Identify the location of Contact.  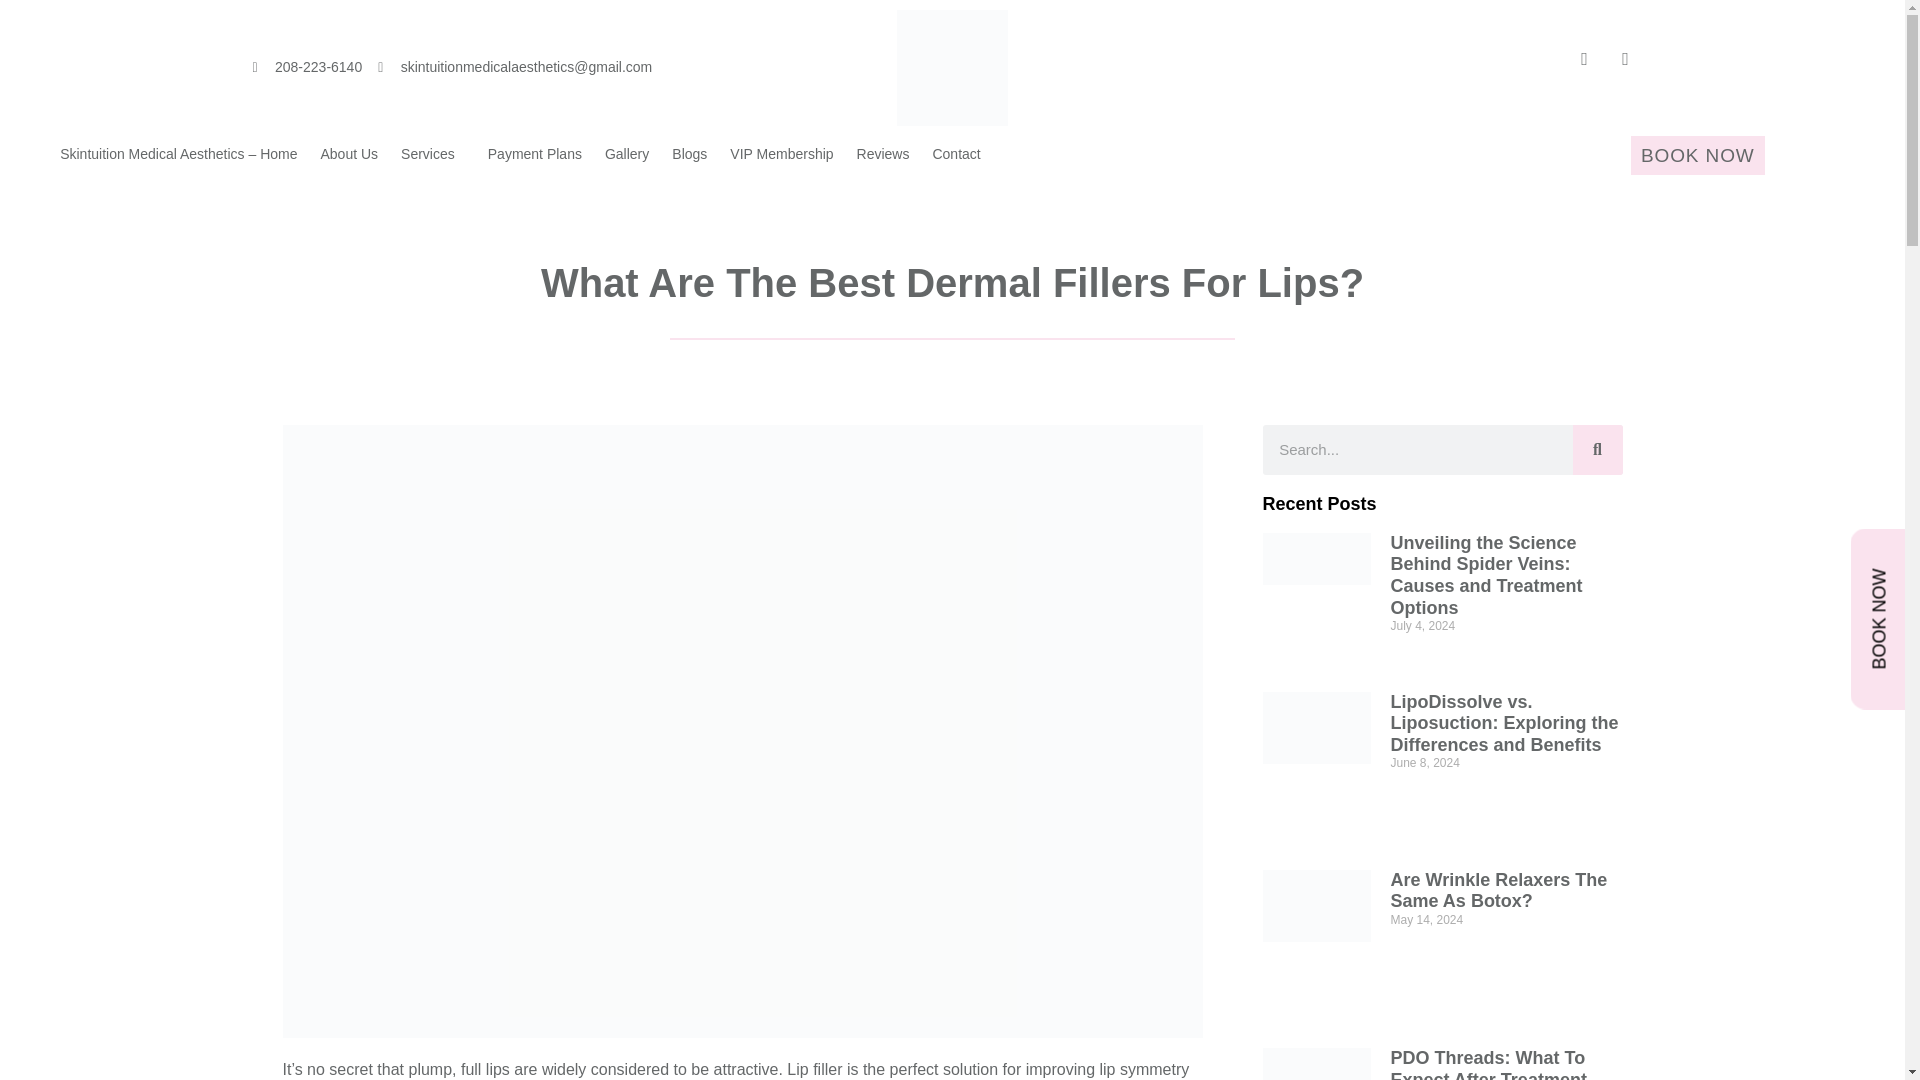
(956, 154).